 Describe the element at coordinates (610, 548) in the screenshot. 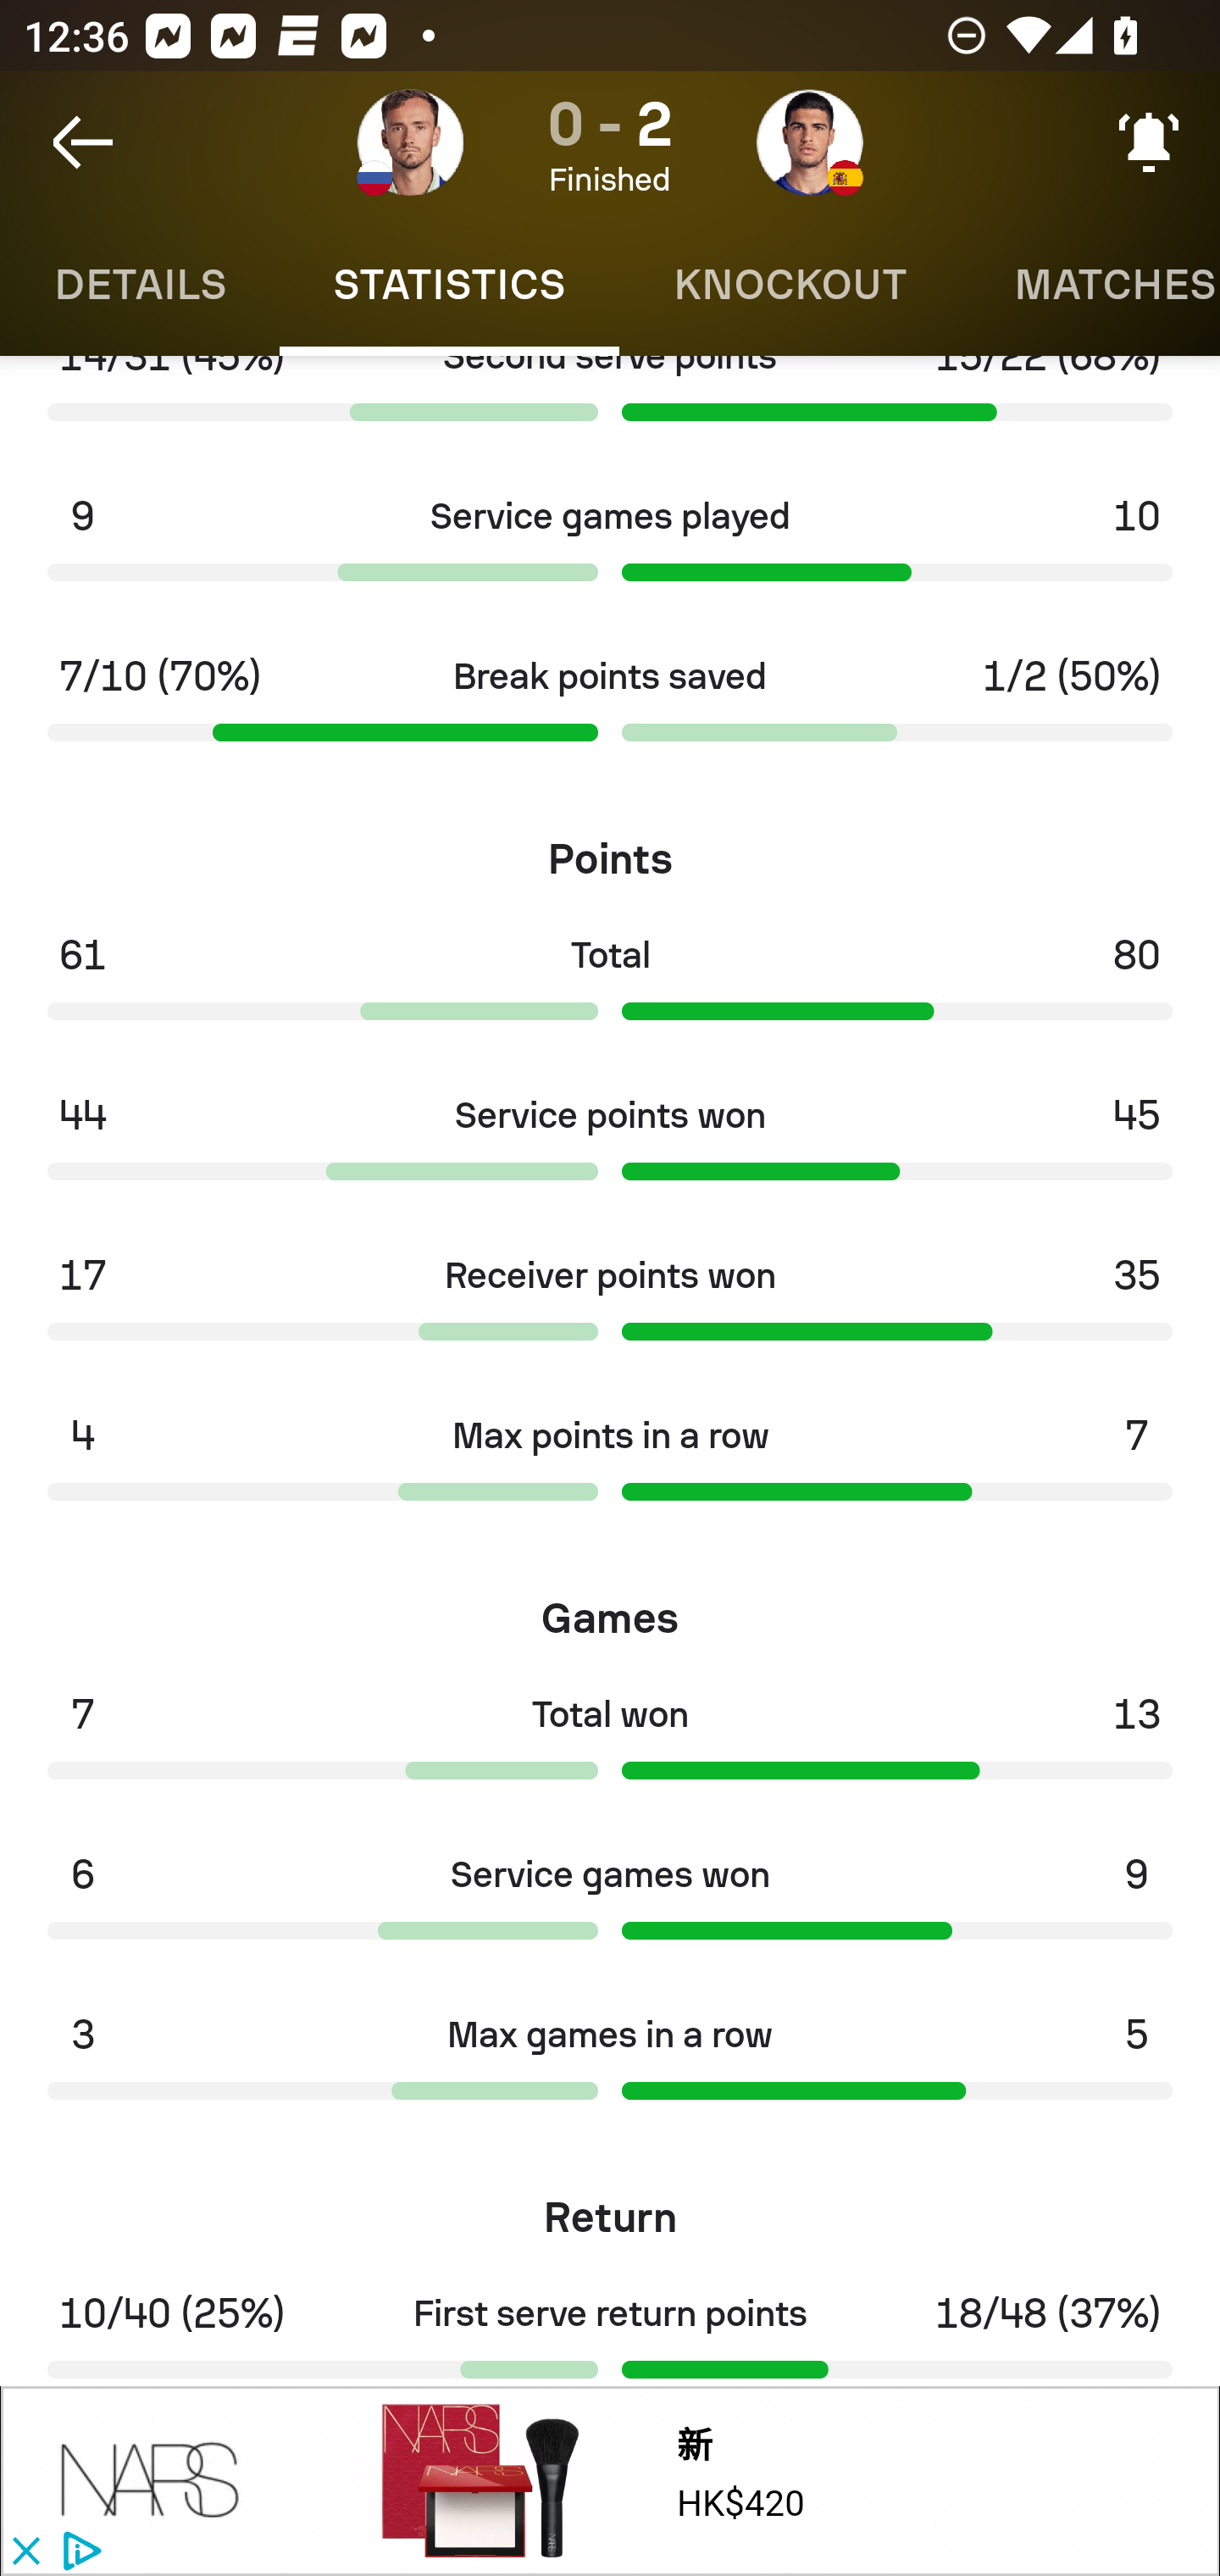

I see `9 Service games played 10 473.0 526.0` at that location.